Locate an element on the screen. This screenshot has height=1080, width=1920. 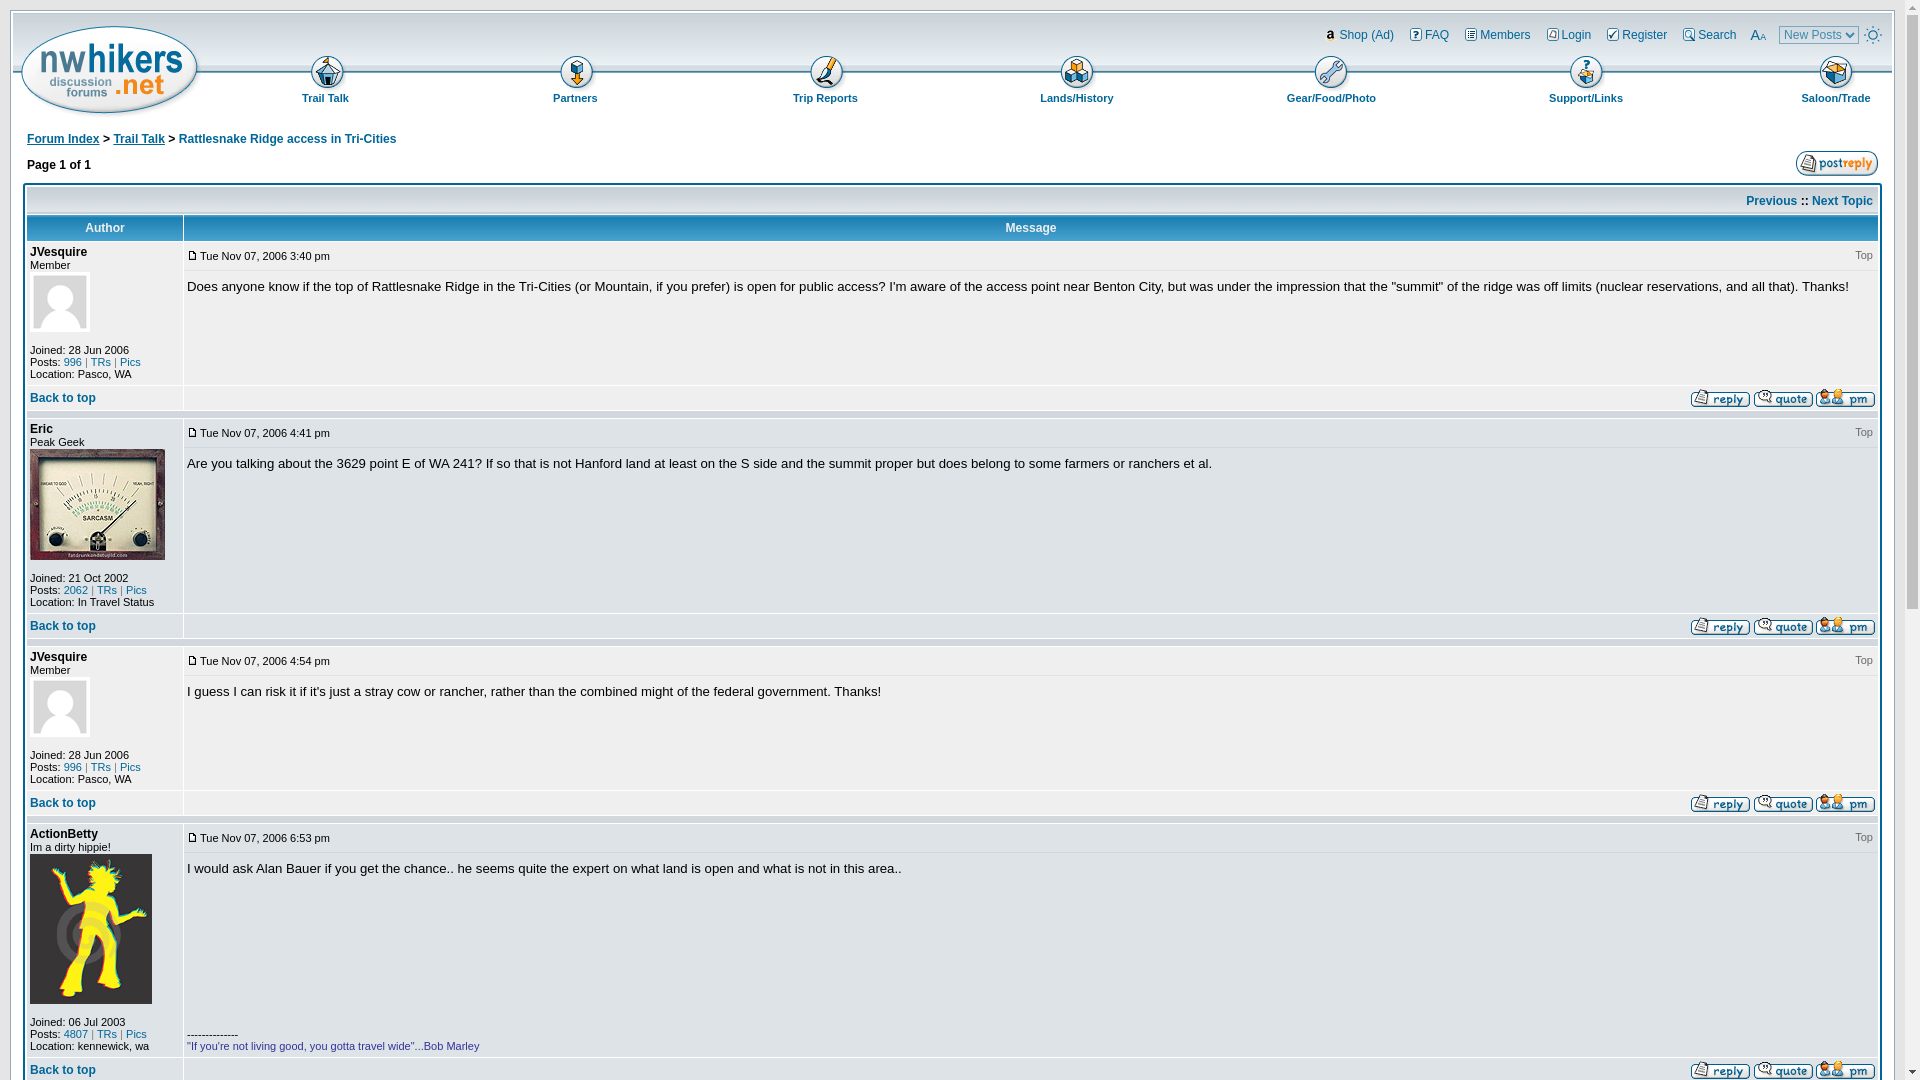
Shopping at amazon via this link will support NWHikers is located at coordinates (1358, 34).